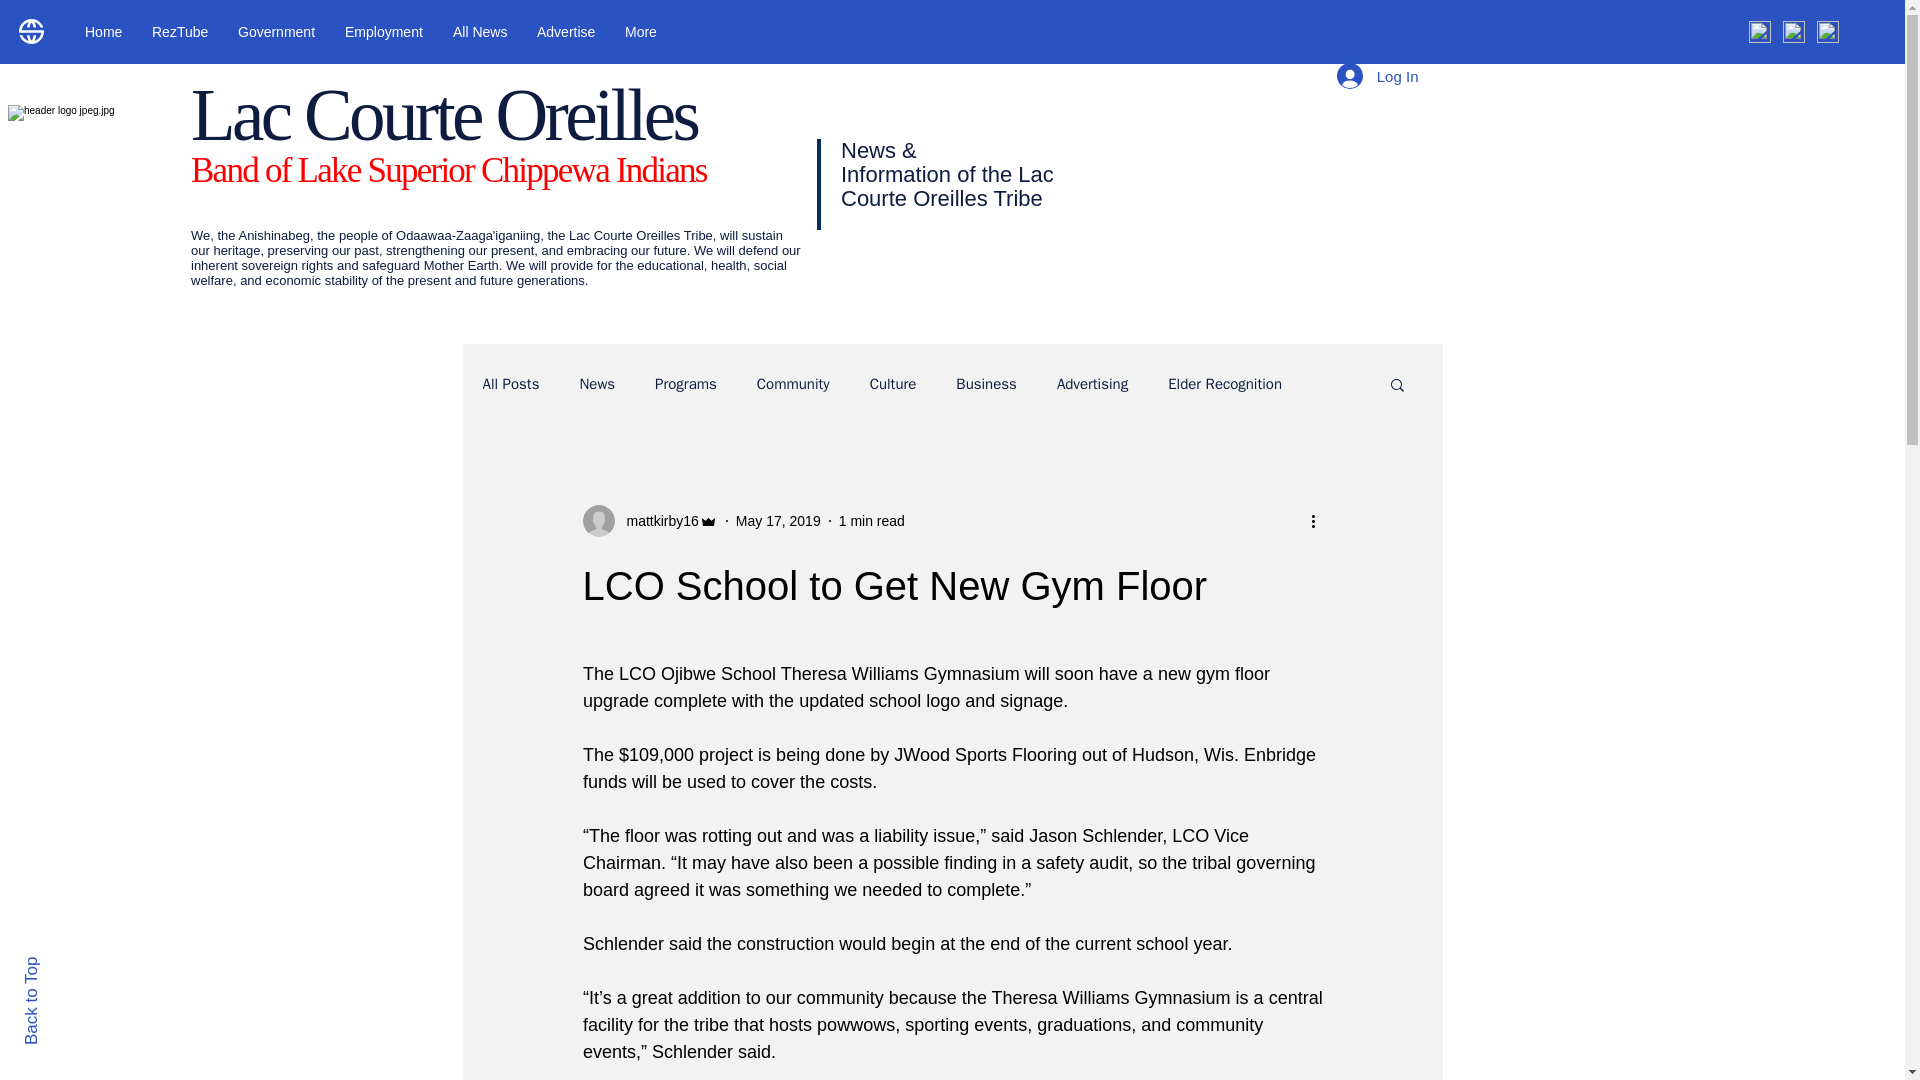 The width and height of the screenshot is (1920, 1080). Describe the element at coordinates (480, 32) in the screenshot. I see `All News` at that location.